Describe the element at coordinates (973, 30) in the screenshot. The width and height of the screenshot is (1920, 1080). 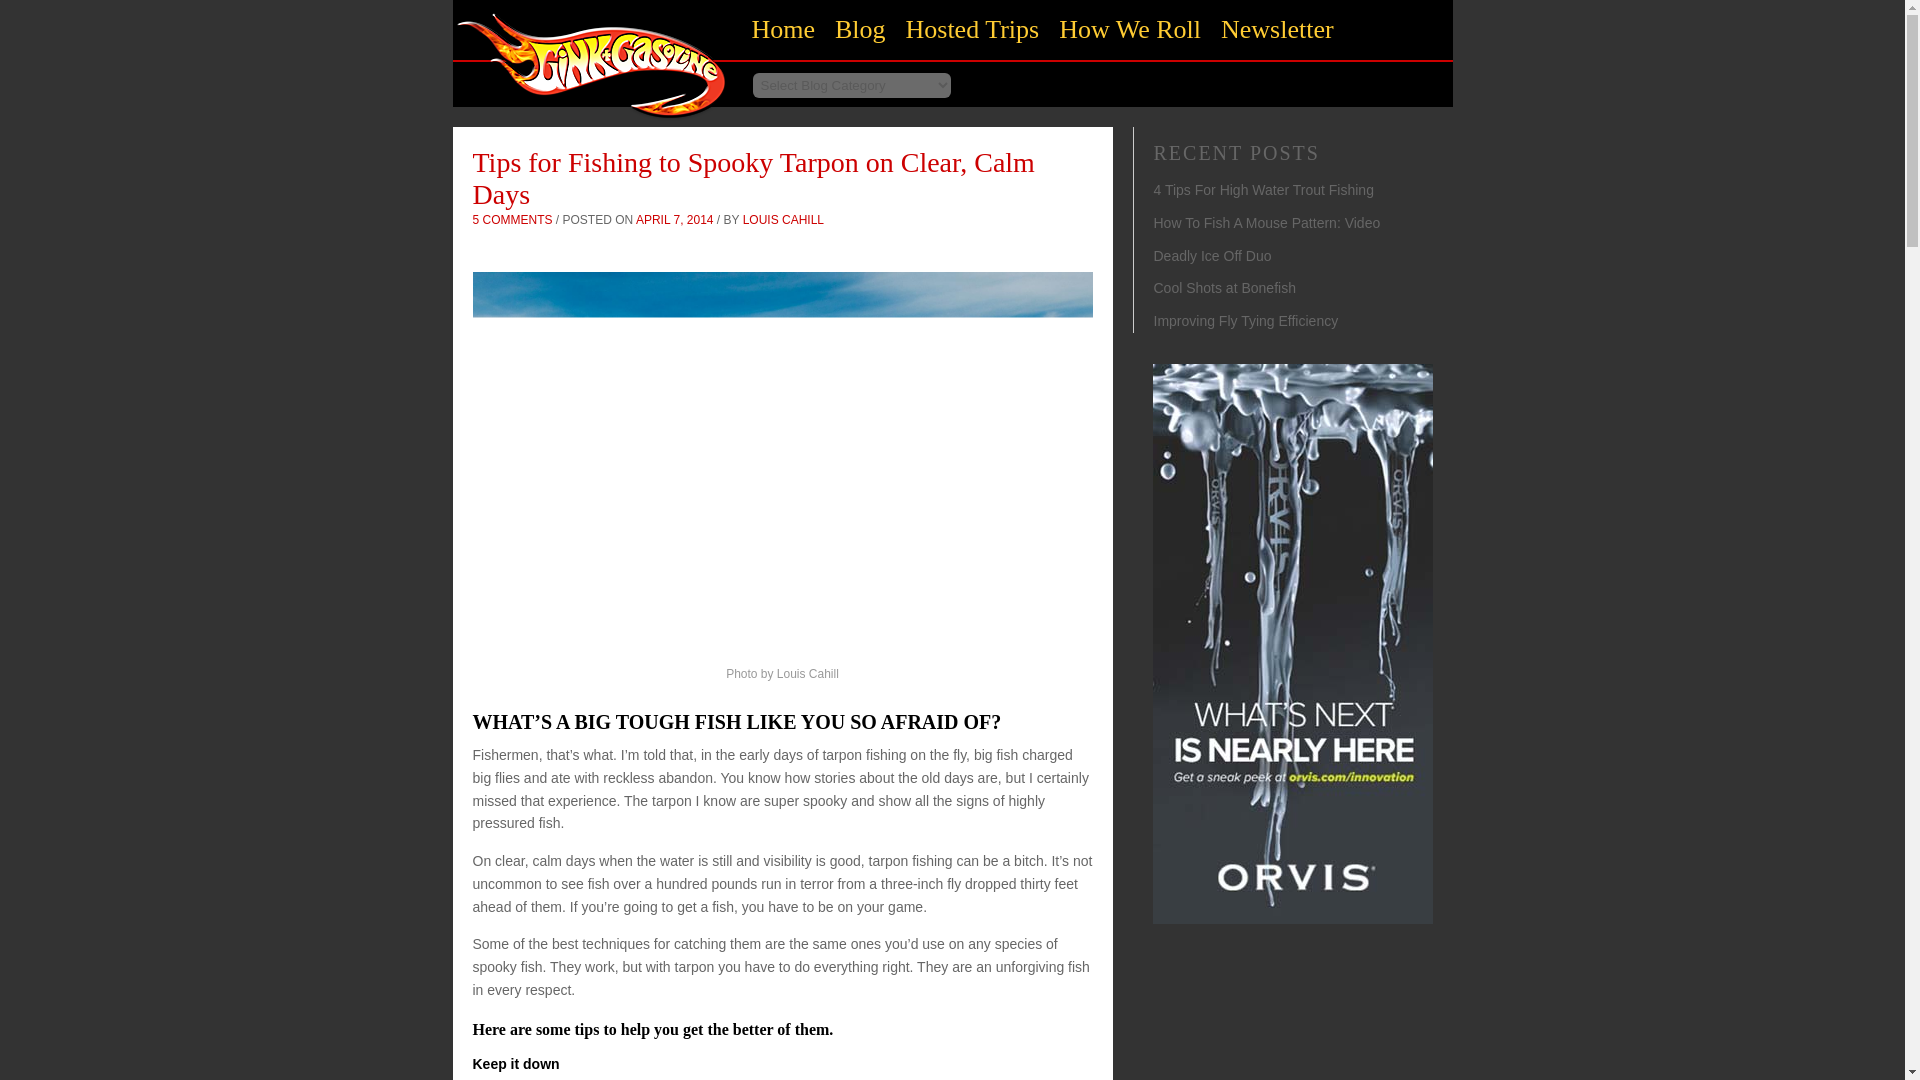
I see `Hosted Trips` at that location.